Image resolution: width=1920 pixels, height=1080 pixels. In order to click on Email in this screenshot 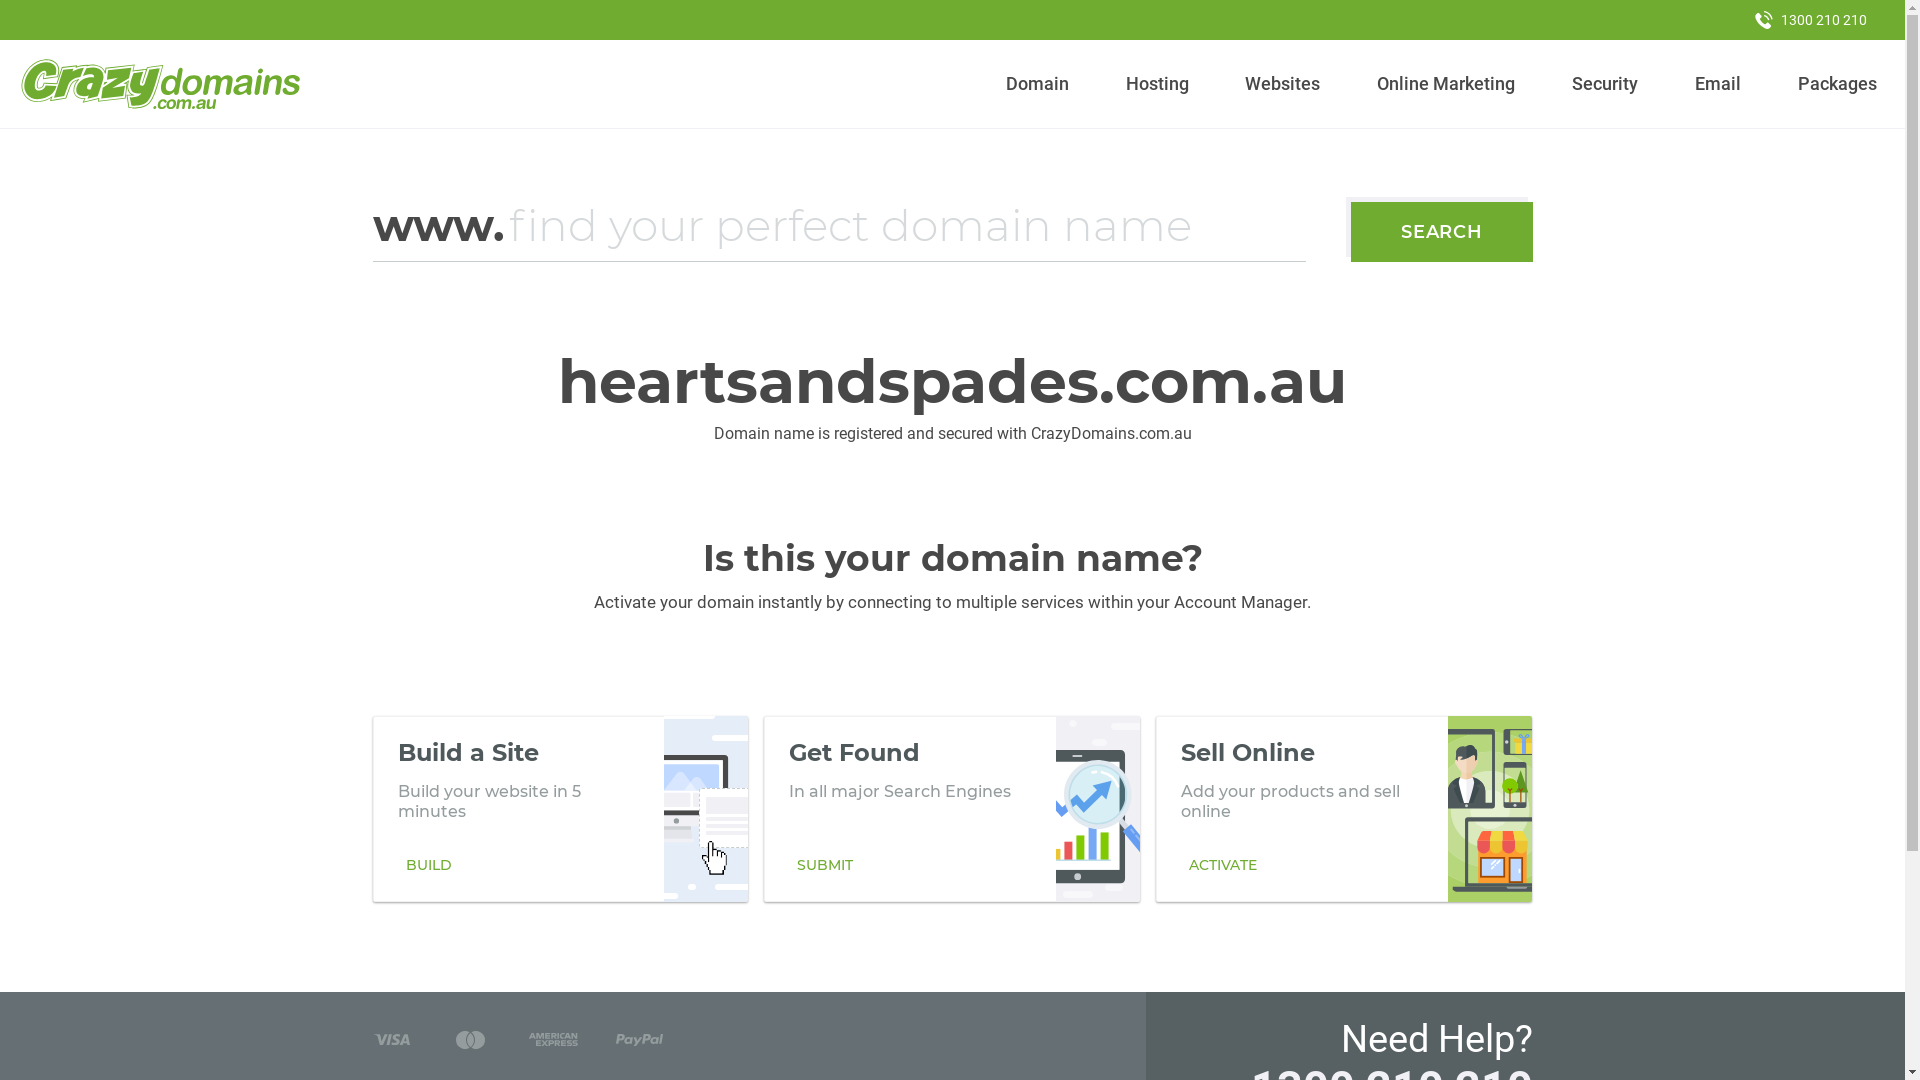, I will do `click(1718, 84)`.